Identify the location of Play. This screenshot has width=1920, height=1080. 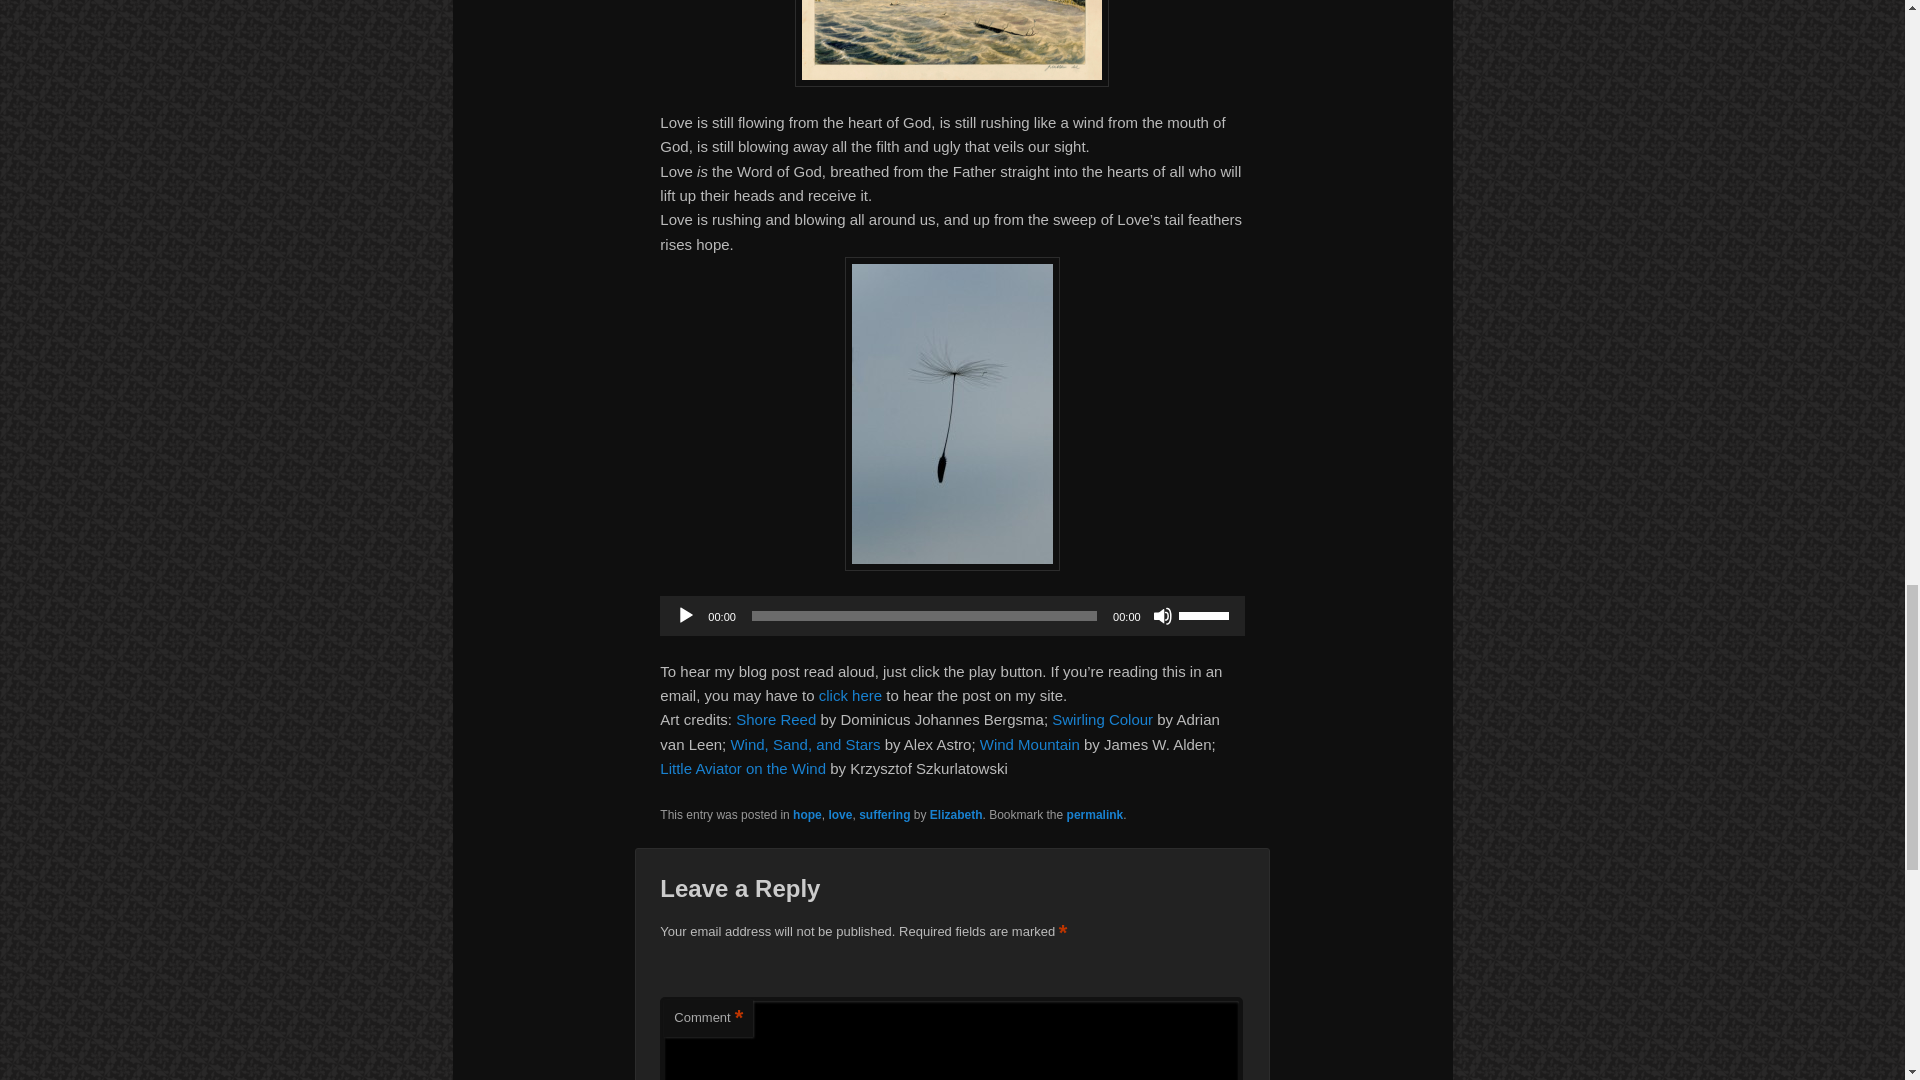
(685, 616).